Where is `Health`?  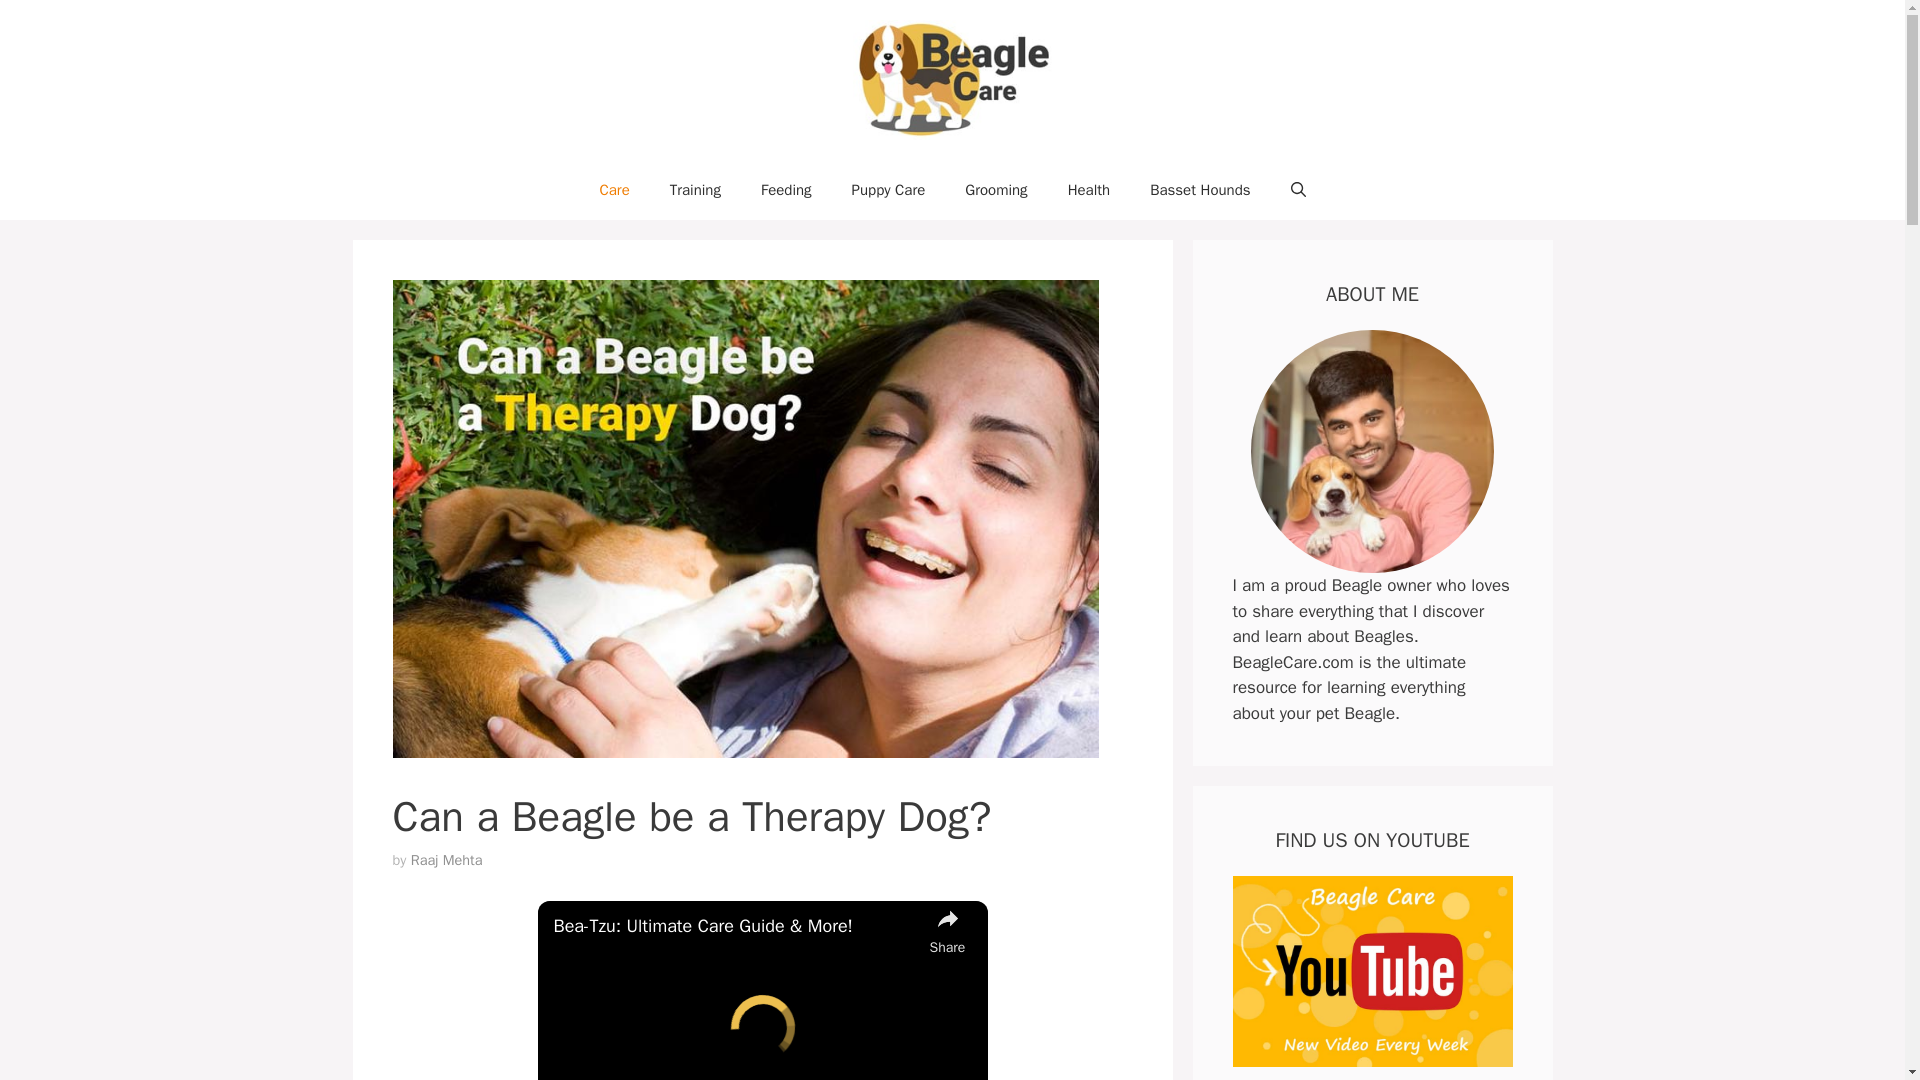 Health is located at coordinates (1089, 190).